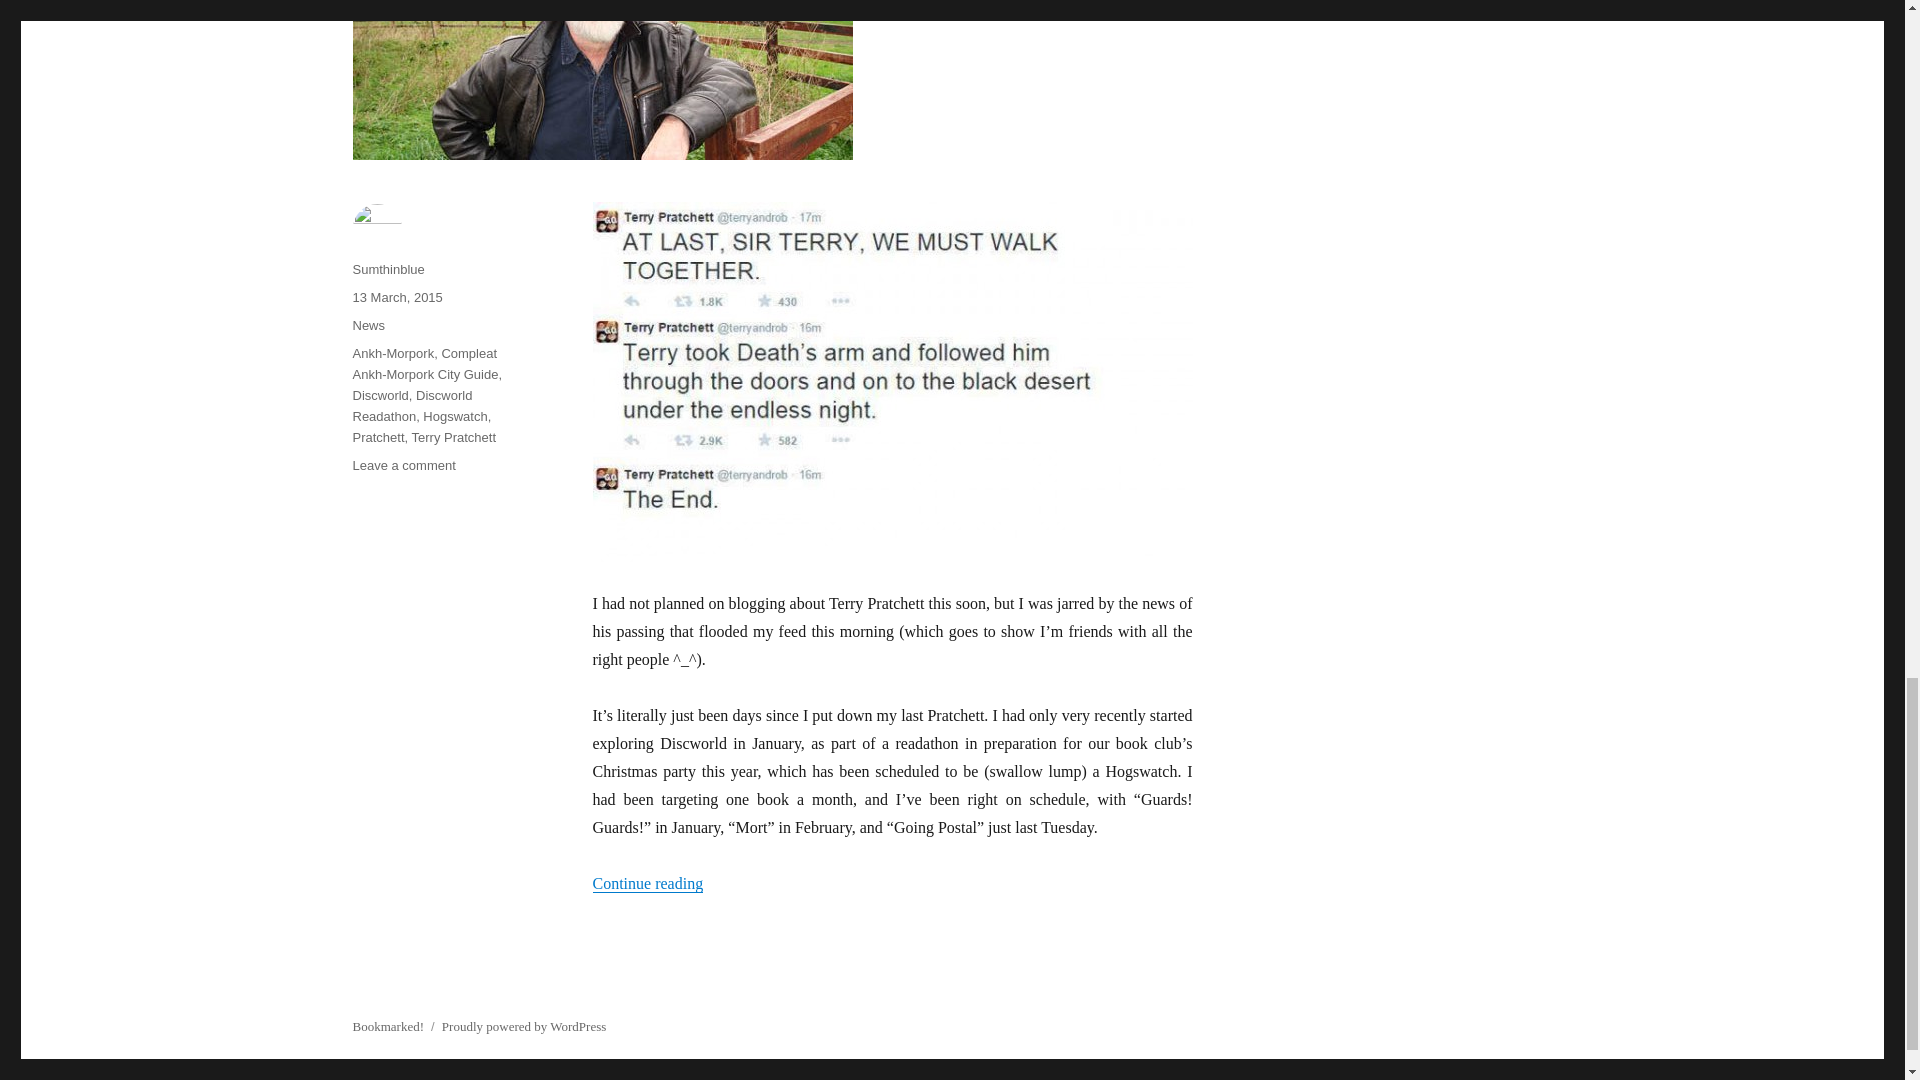  I want to click on Discworld, so click(379, 394).